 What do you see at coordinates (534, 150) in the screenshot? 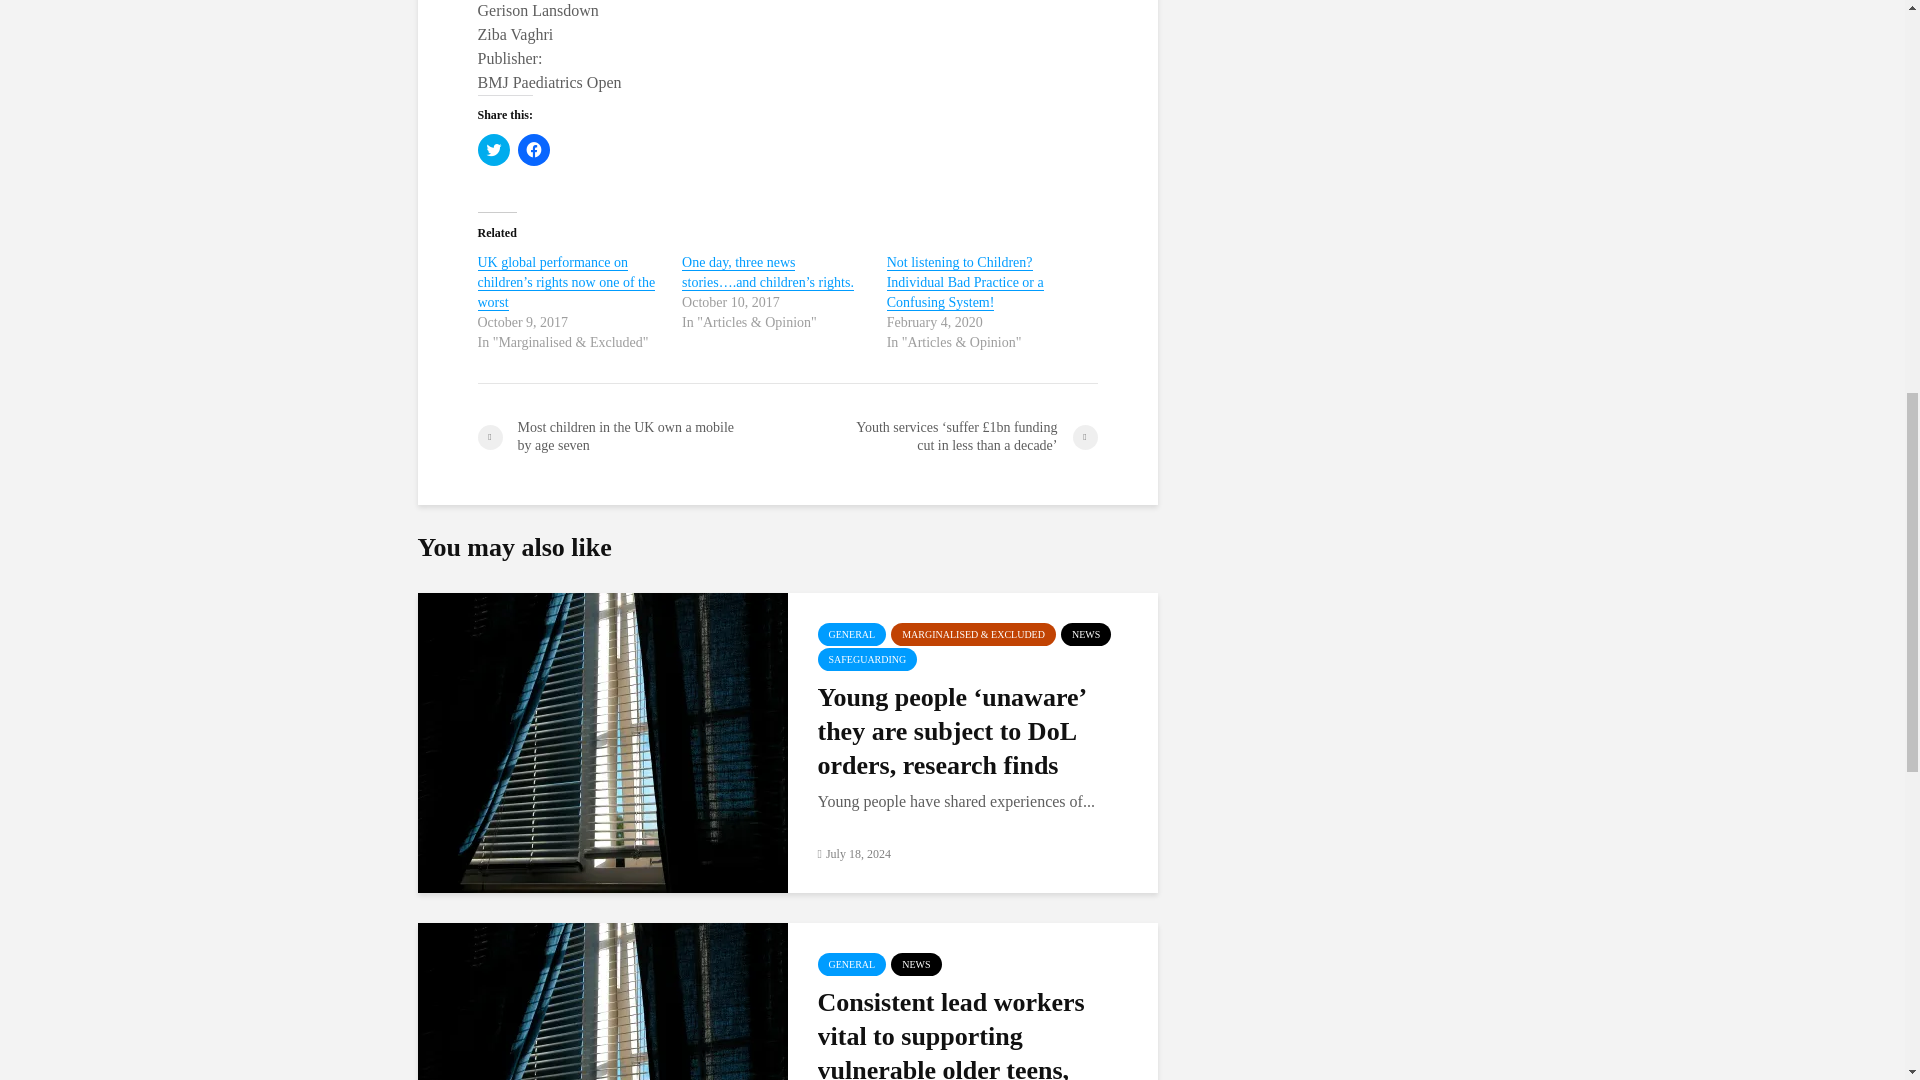
I see `Click to share on Facebook` at bounding box center [534, 150].